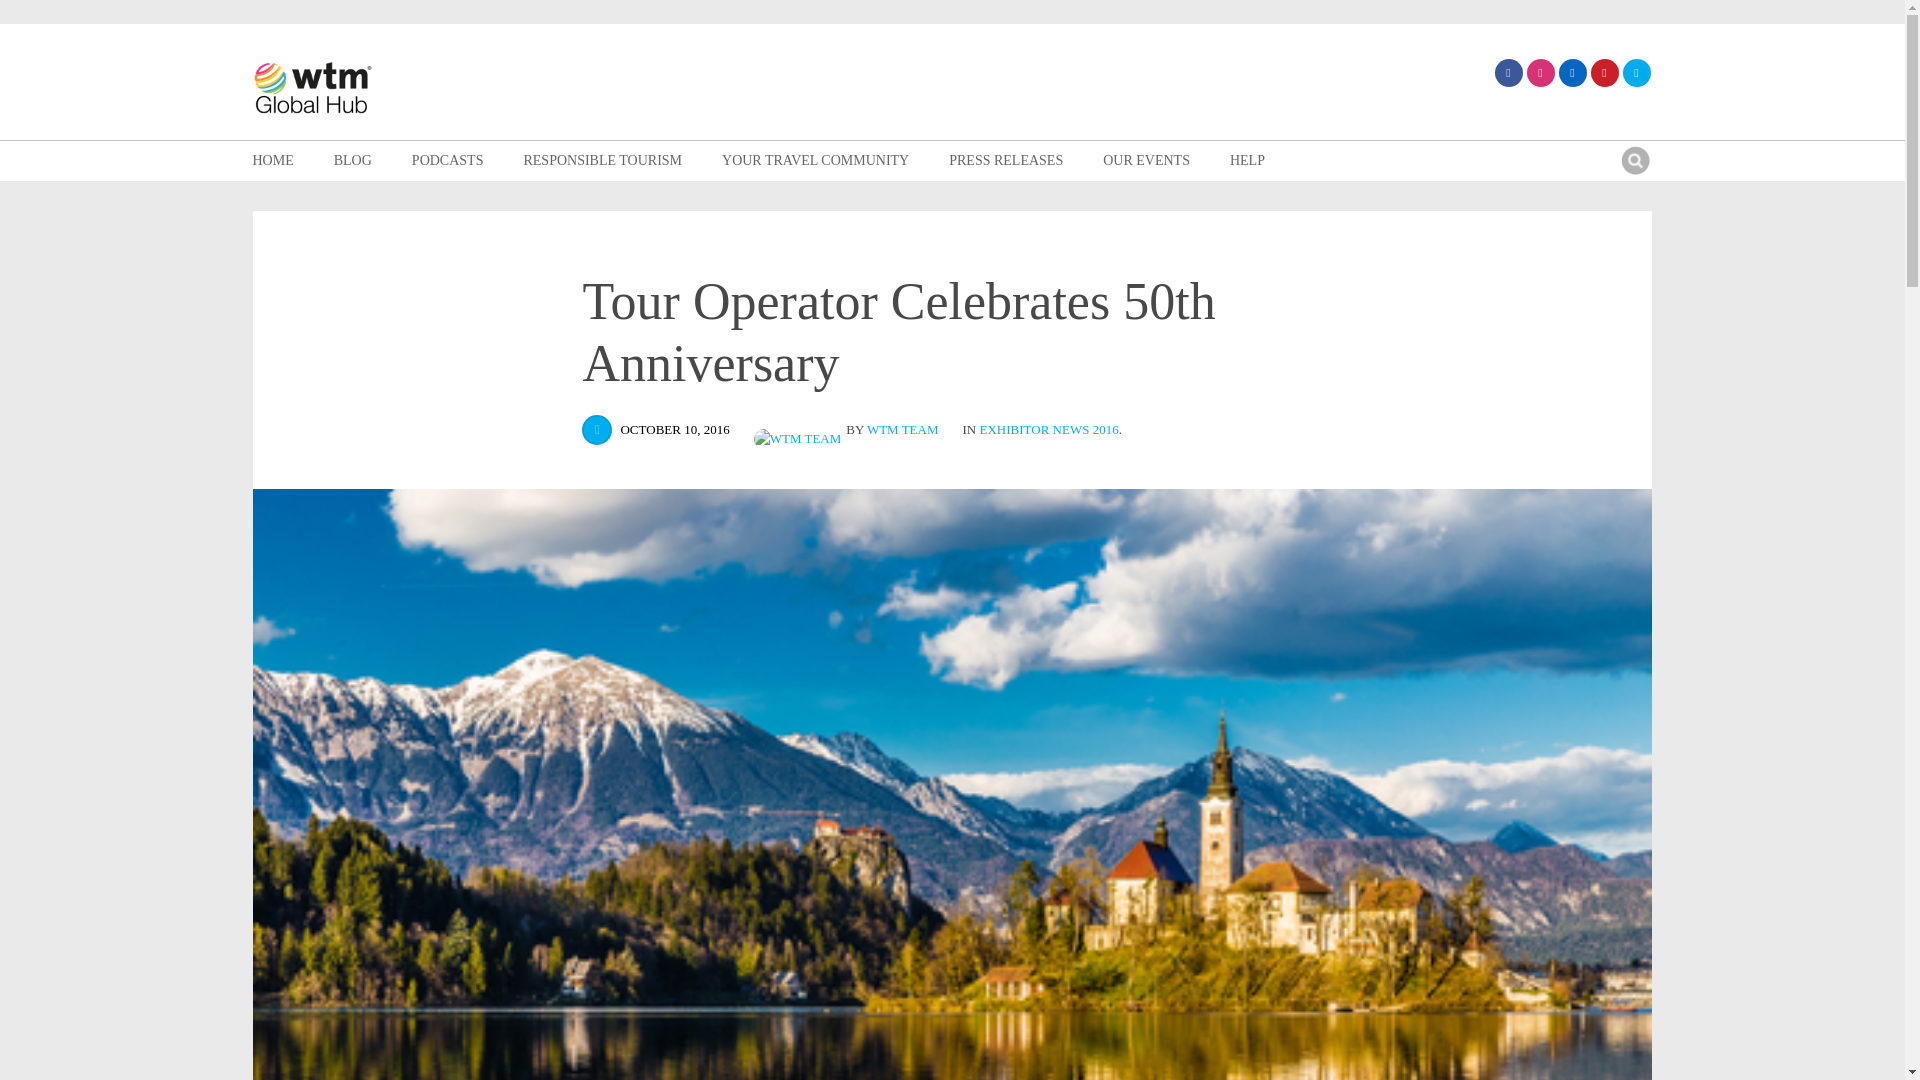 This screenshot has width=1920, height=1080. Describe the element at coordinates (674, 430) in the screenshot. I see `9:42 am` at that location.